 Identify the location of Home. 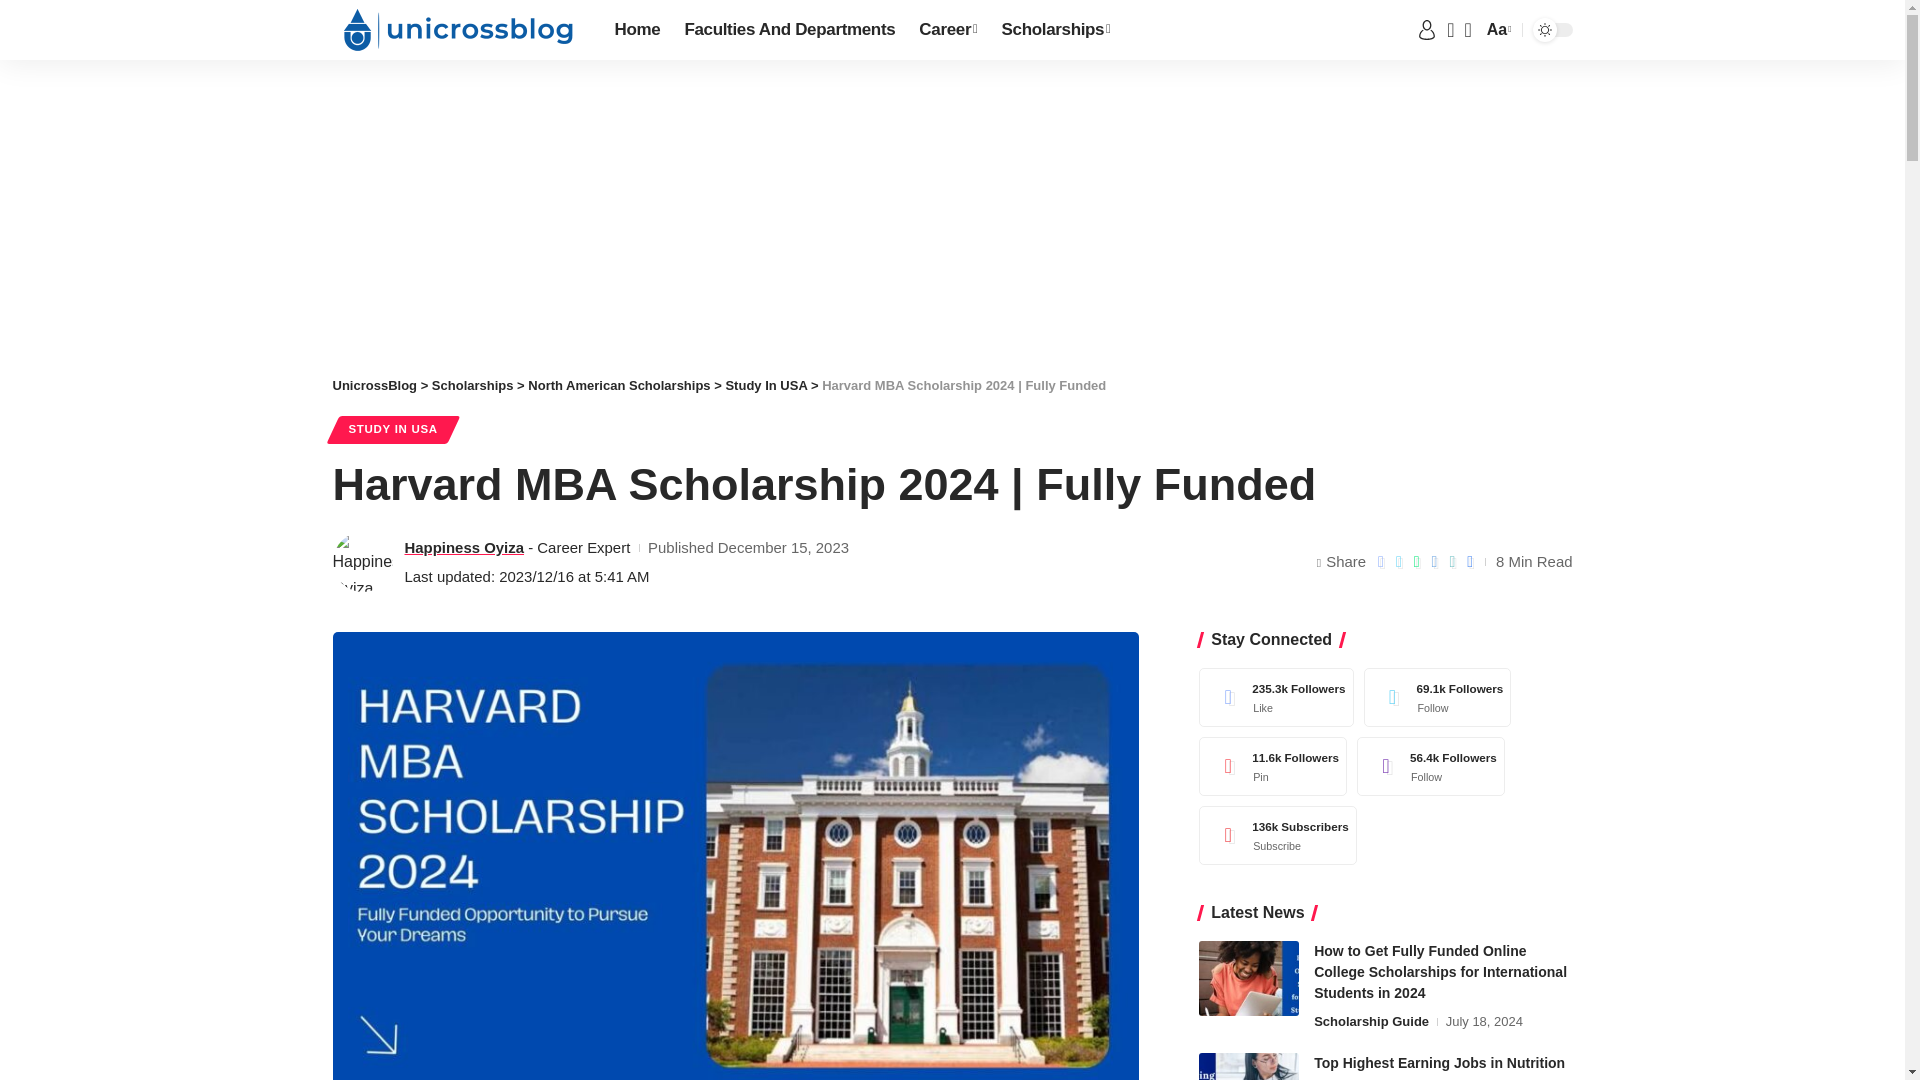
(637, 30).